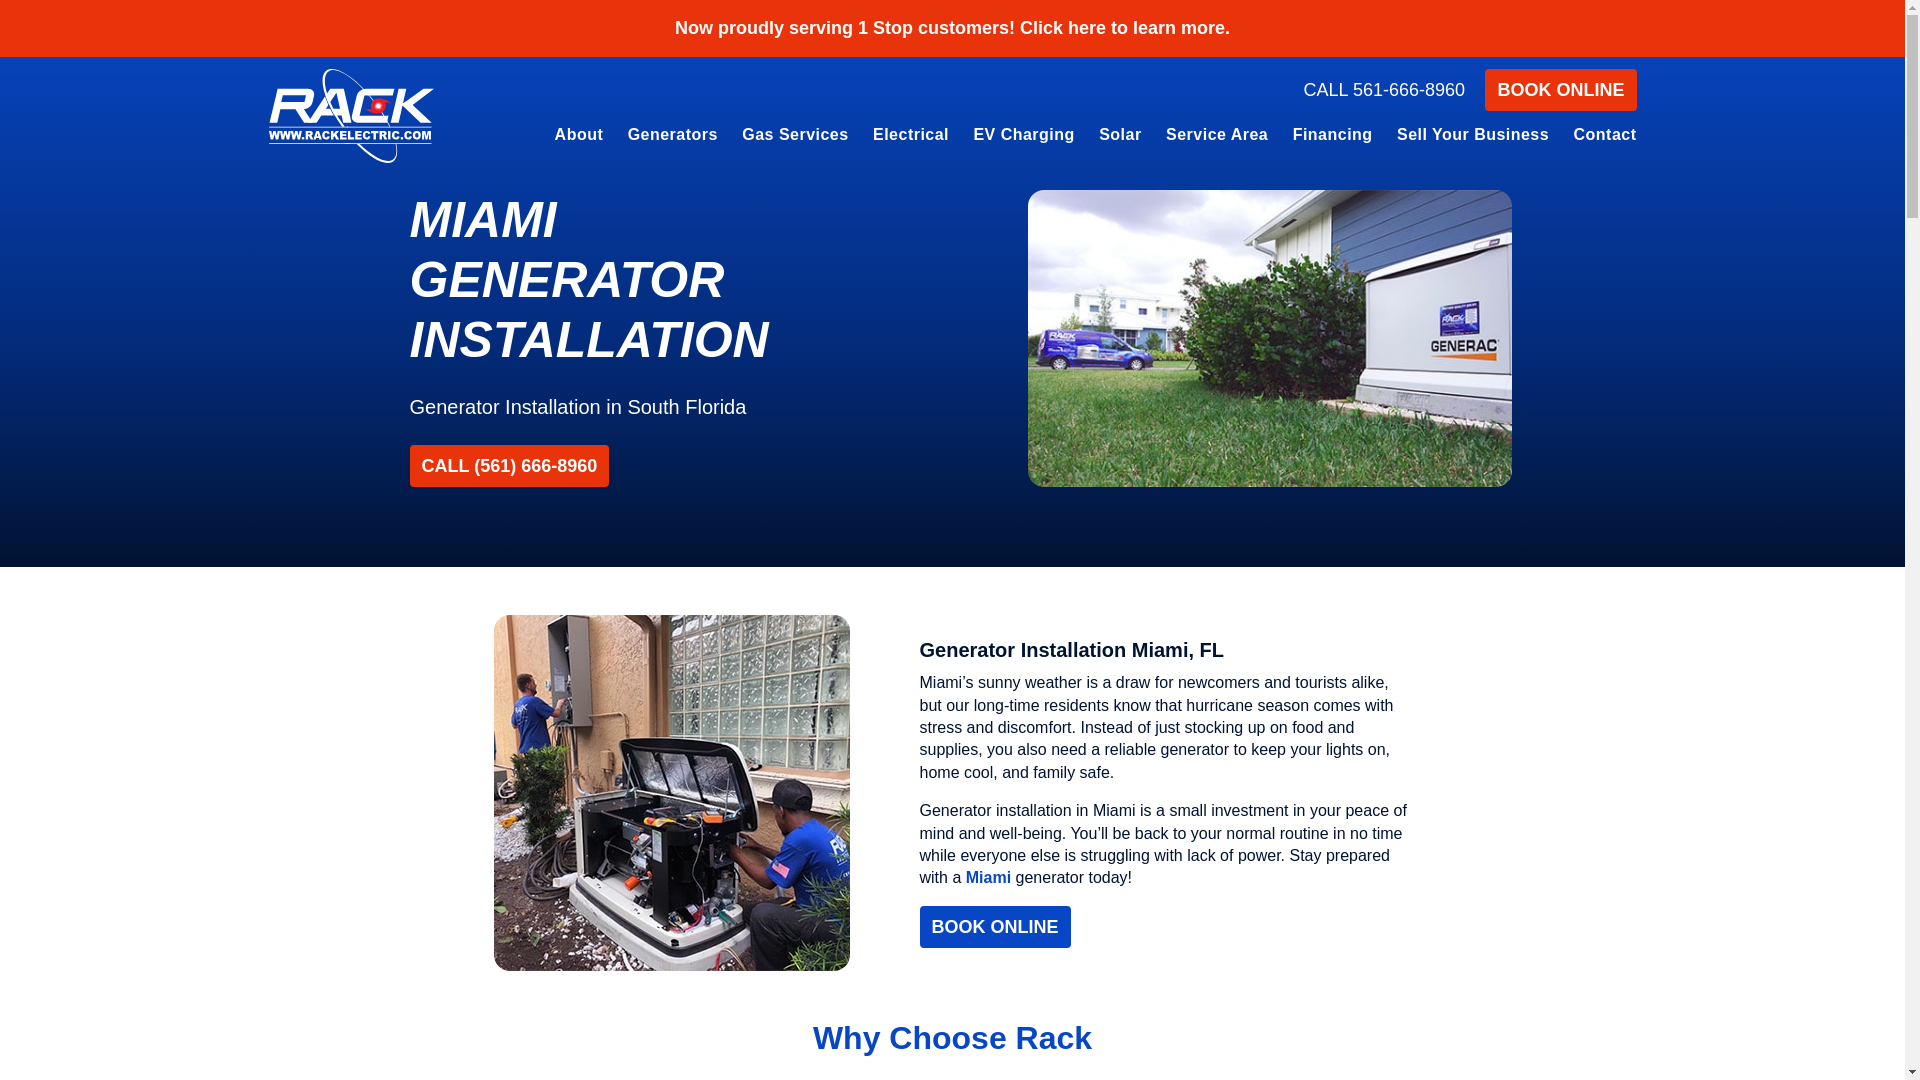  Describe the element at coordinates (1384, 90) in the screenshot. I see `CALL 561-666-8960` at that location.